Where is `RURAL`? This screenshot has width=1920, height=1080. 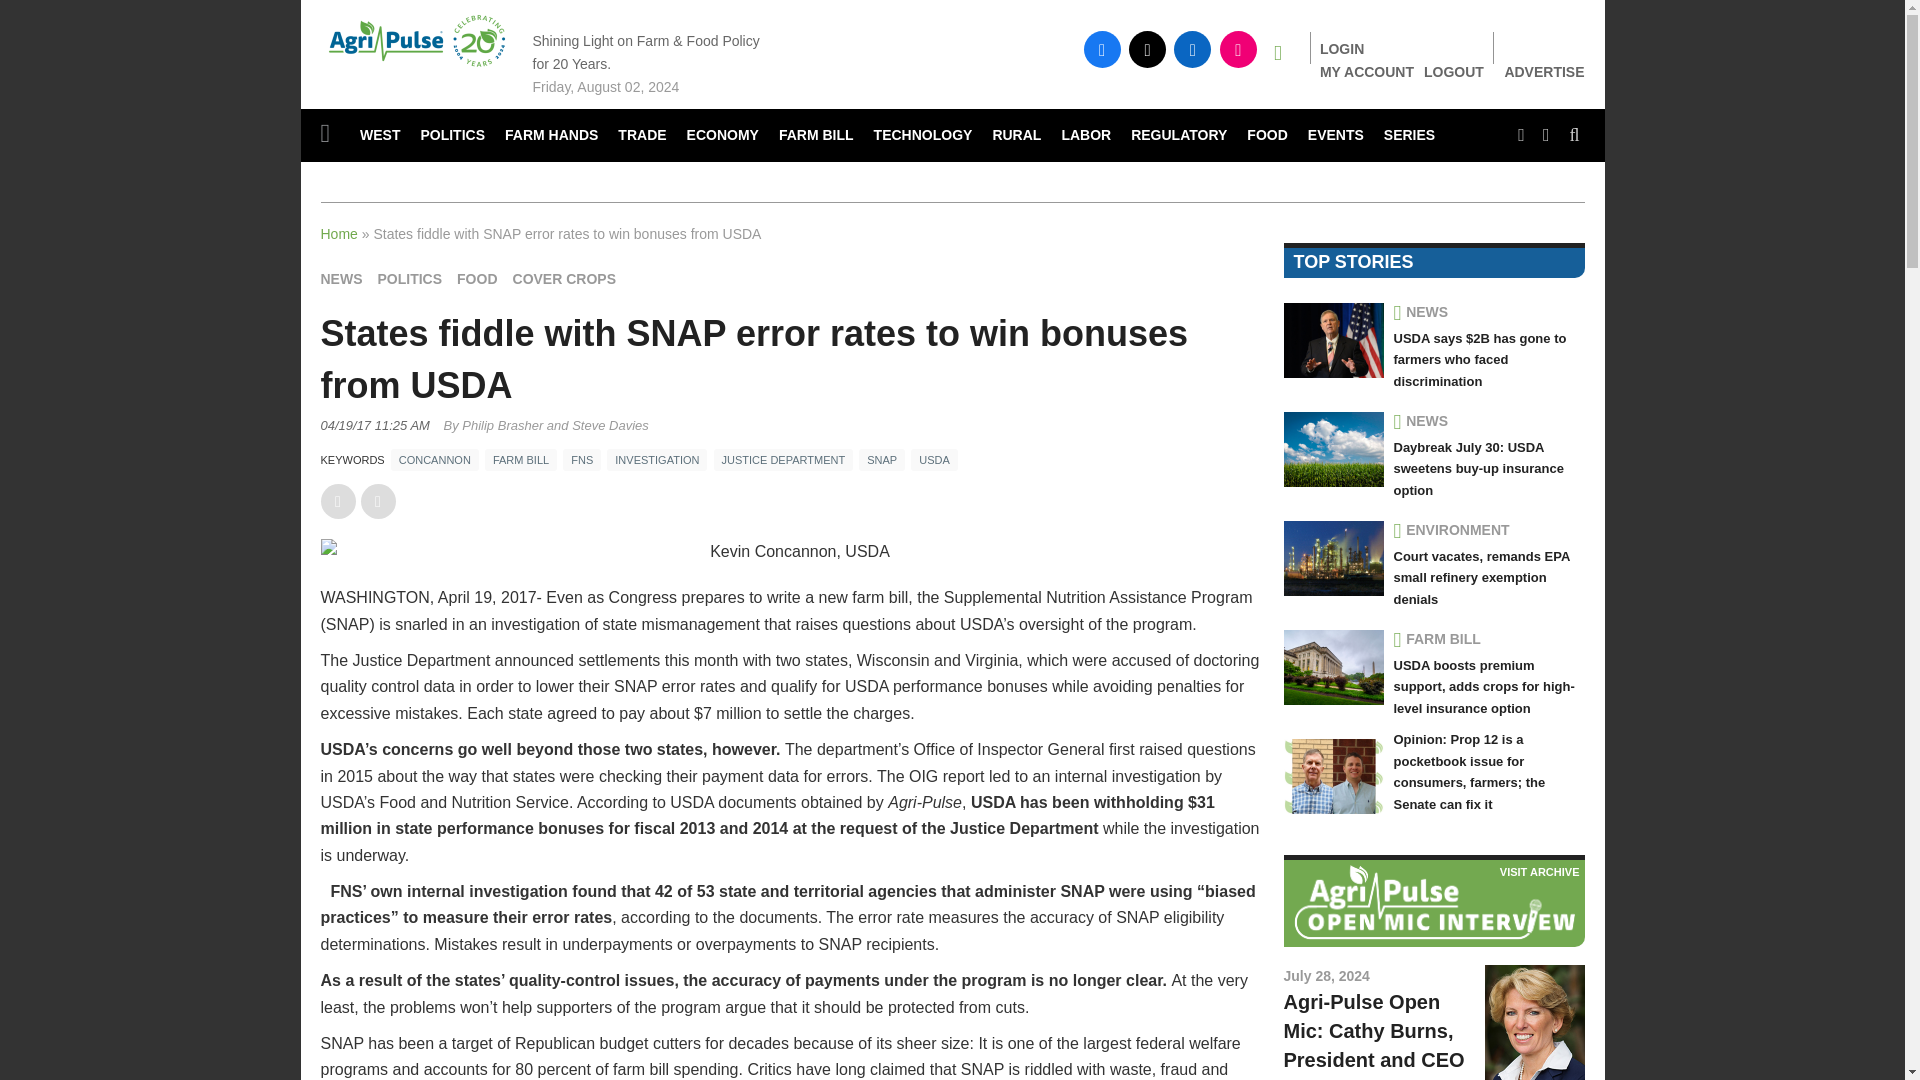 RURAL is located at coordinates (1016, 136).